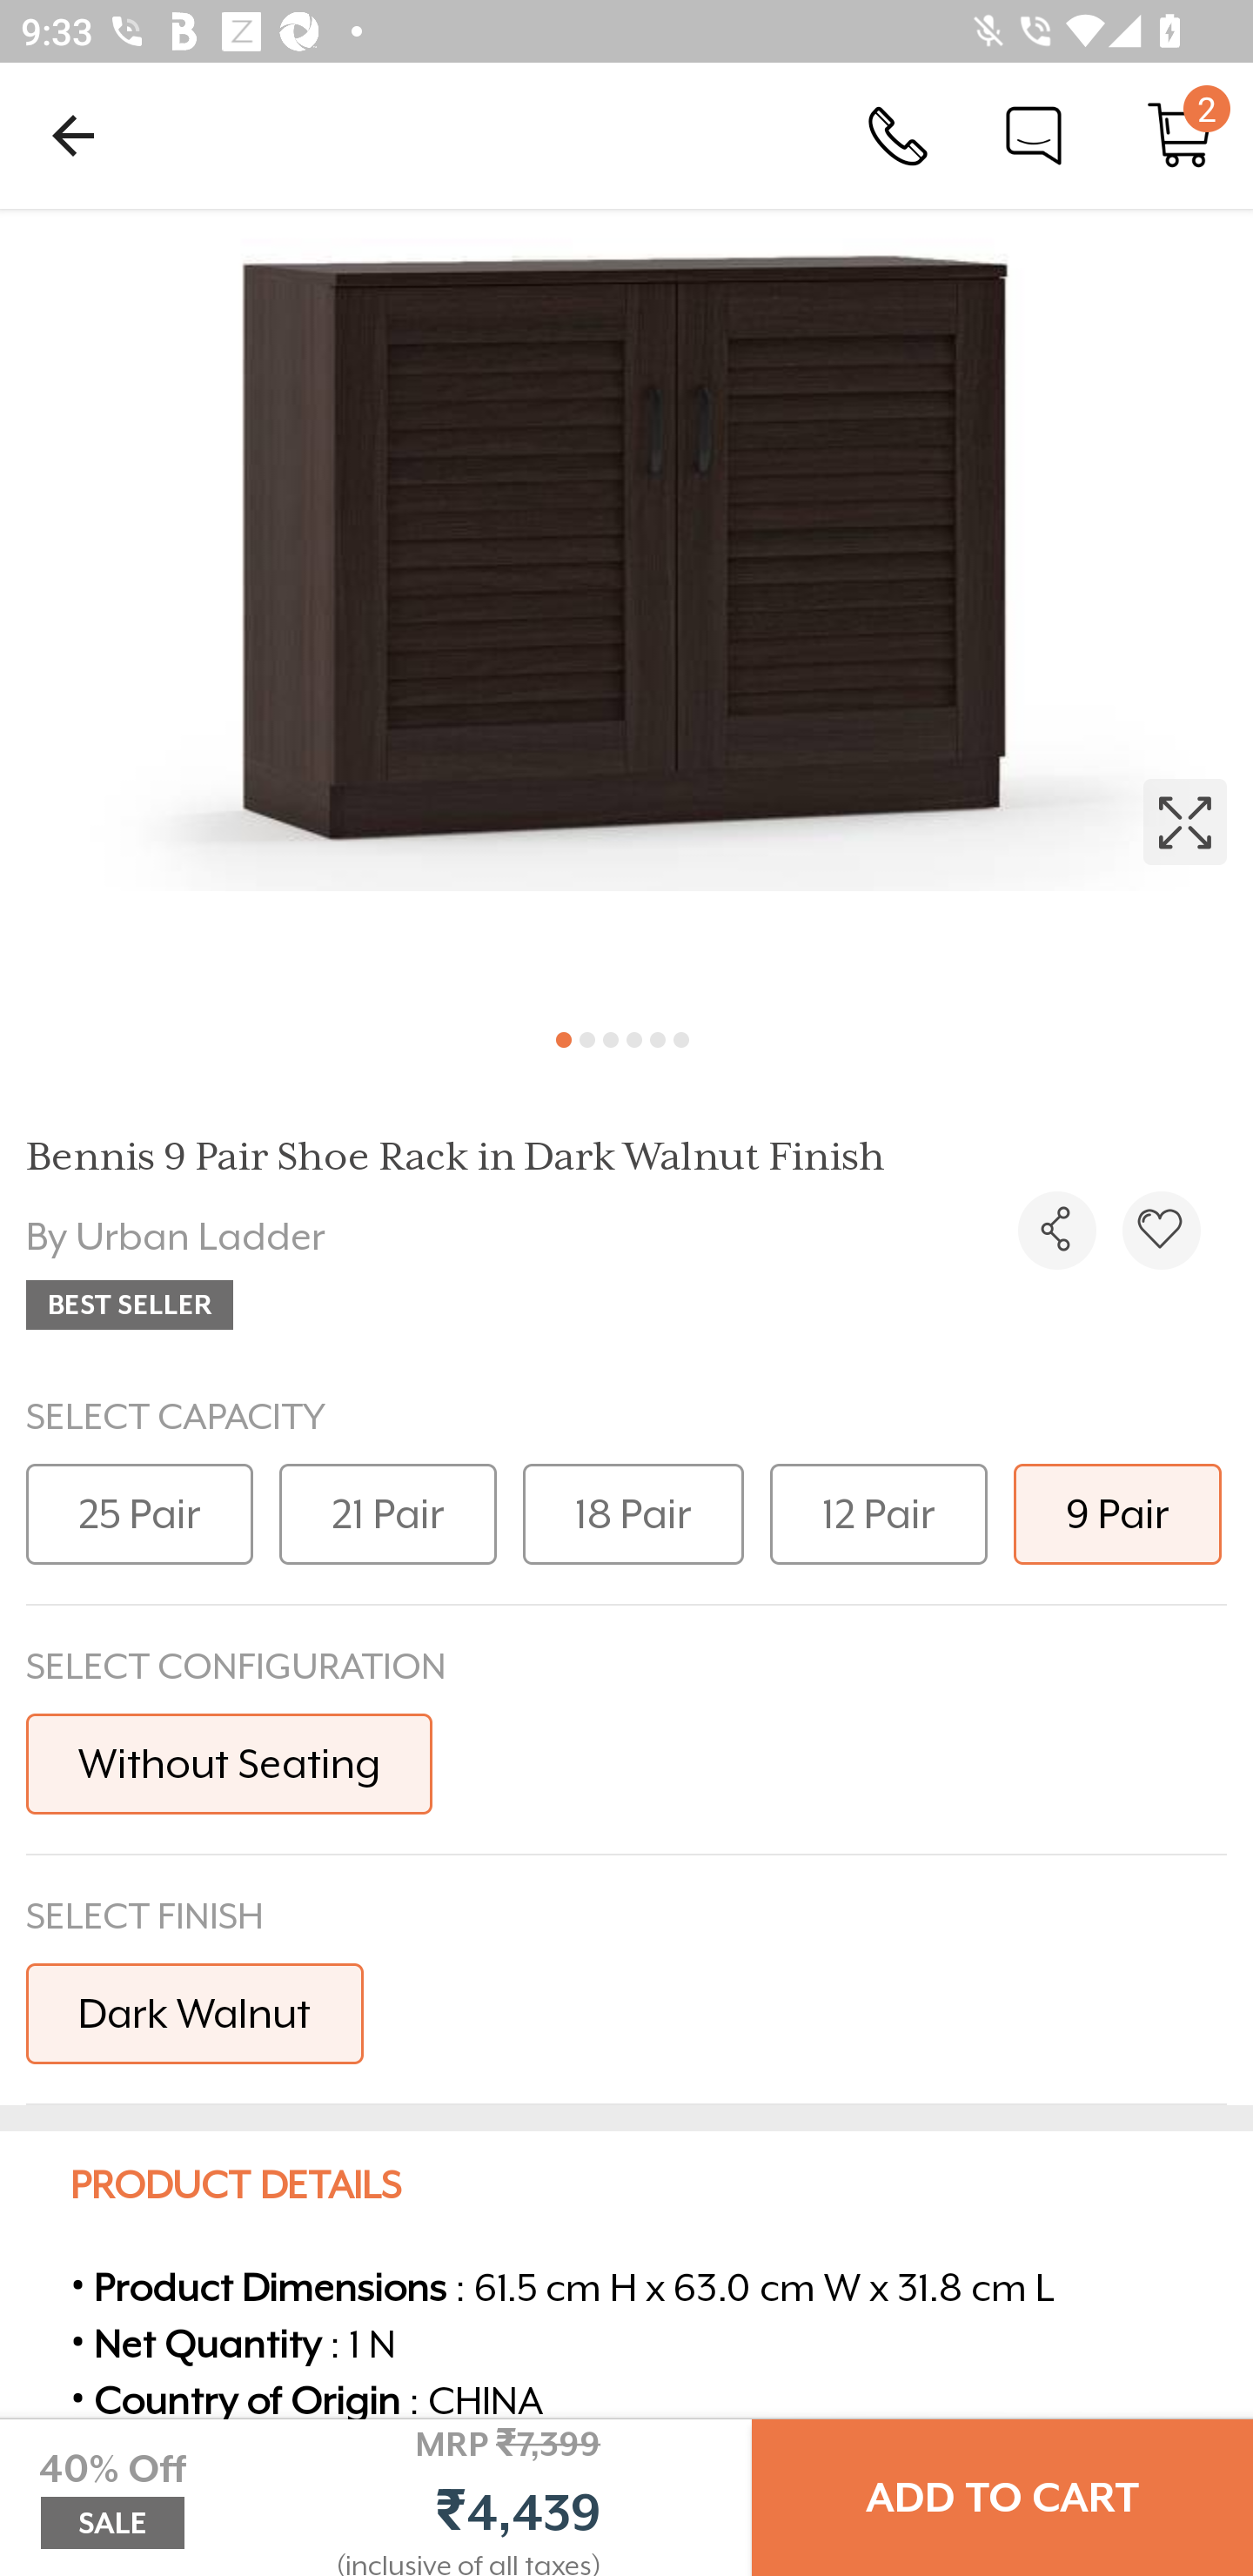 The width and height of the screenshot is (1253, 2576). I want to click on Dark Walnut, so click(195, 2012).